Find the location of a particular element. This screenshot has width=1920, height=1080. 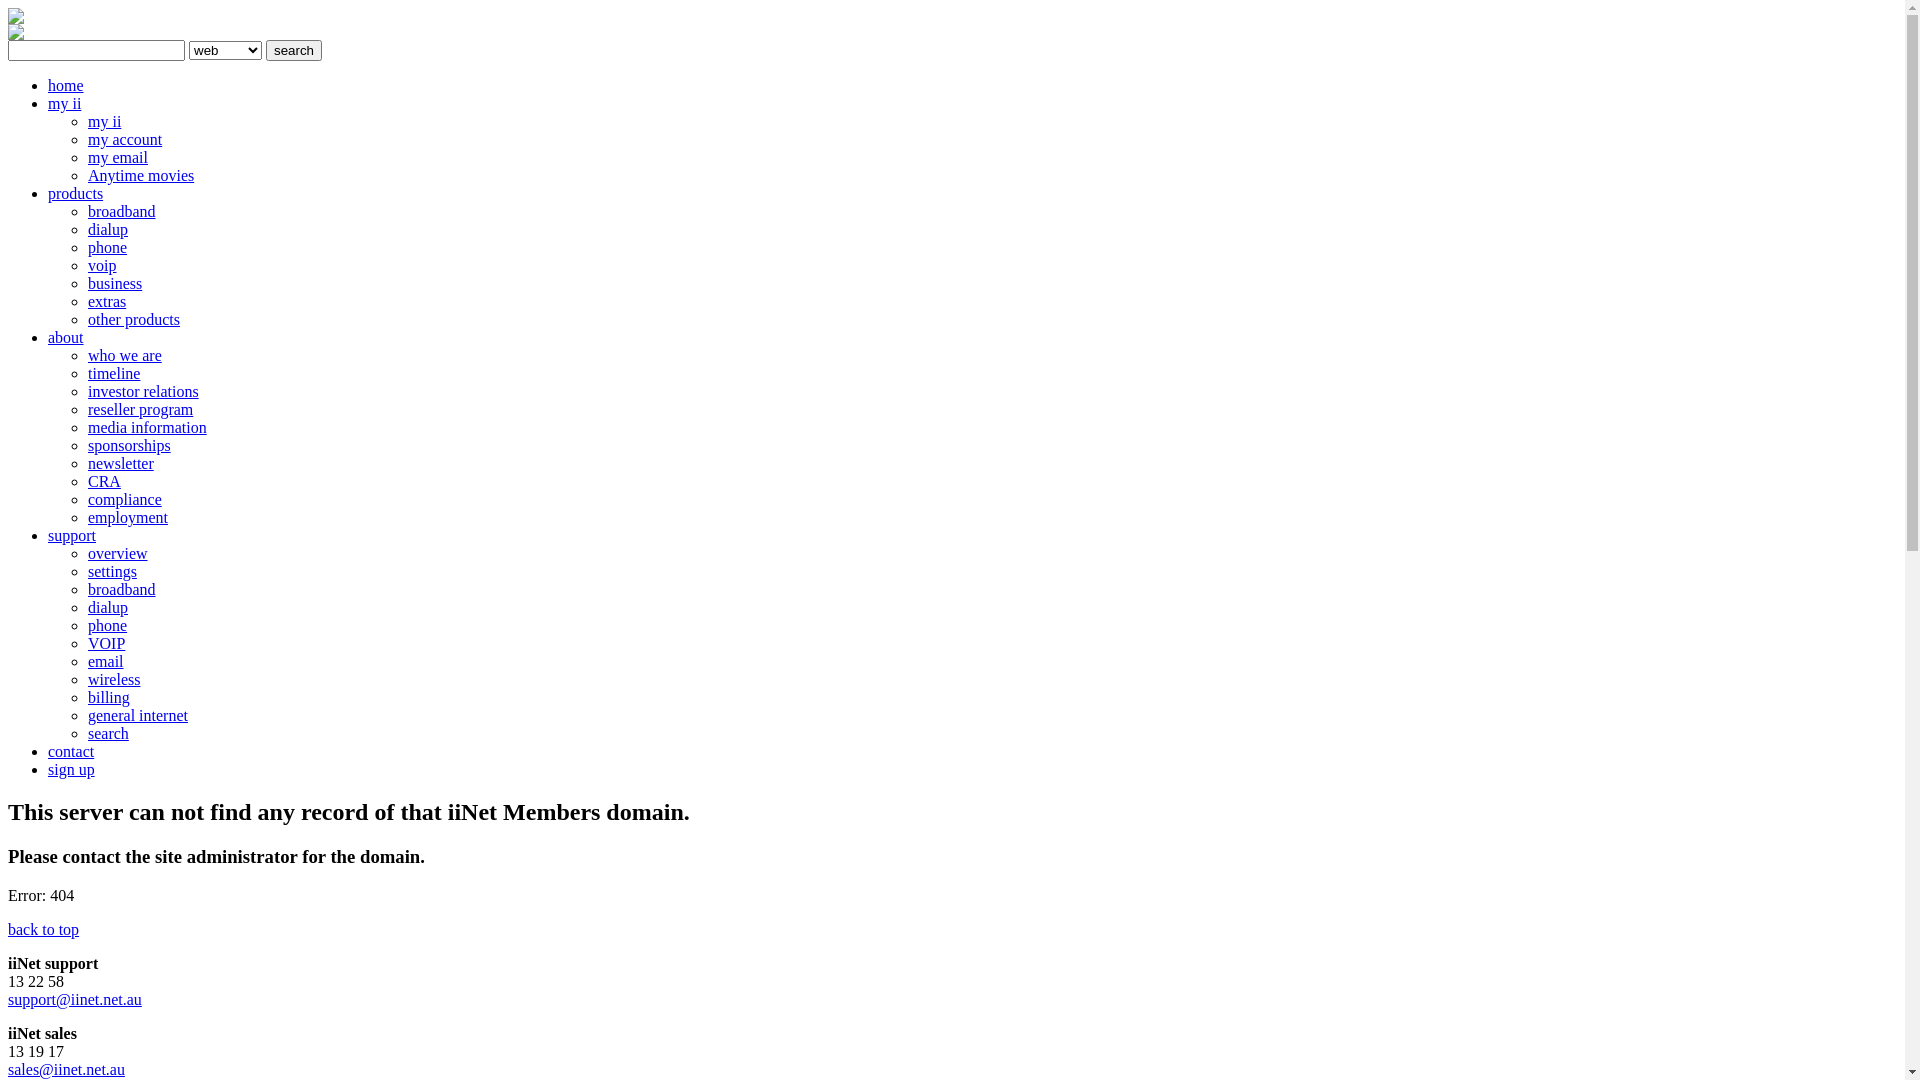

reseller program is located at coordinates (140, 410).